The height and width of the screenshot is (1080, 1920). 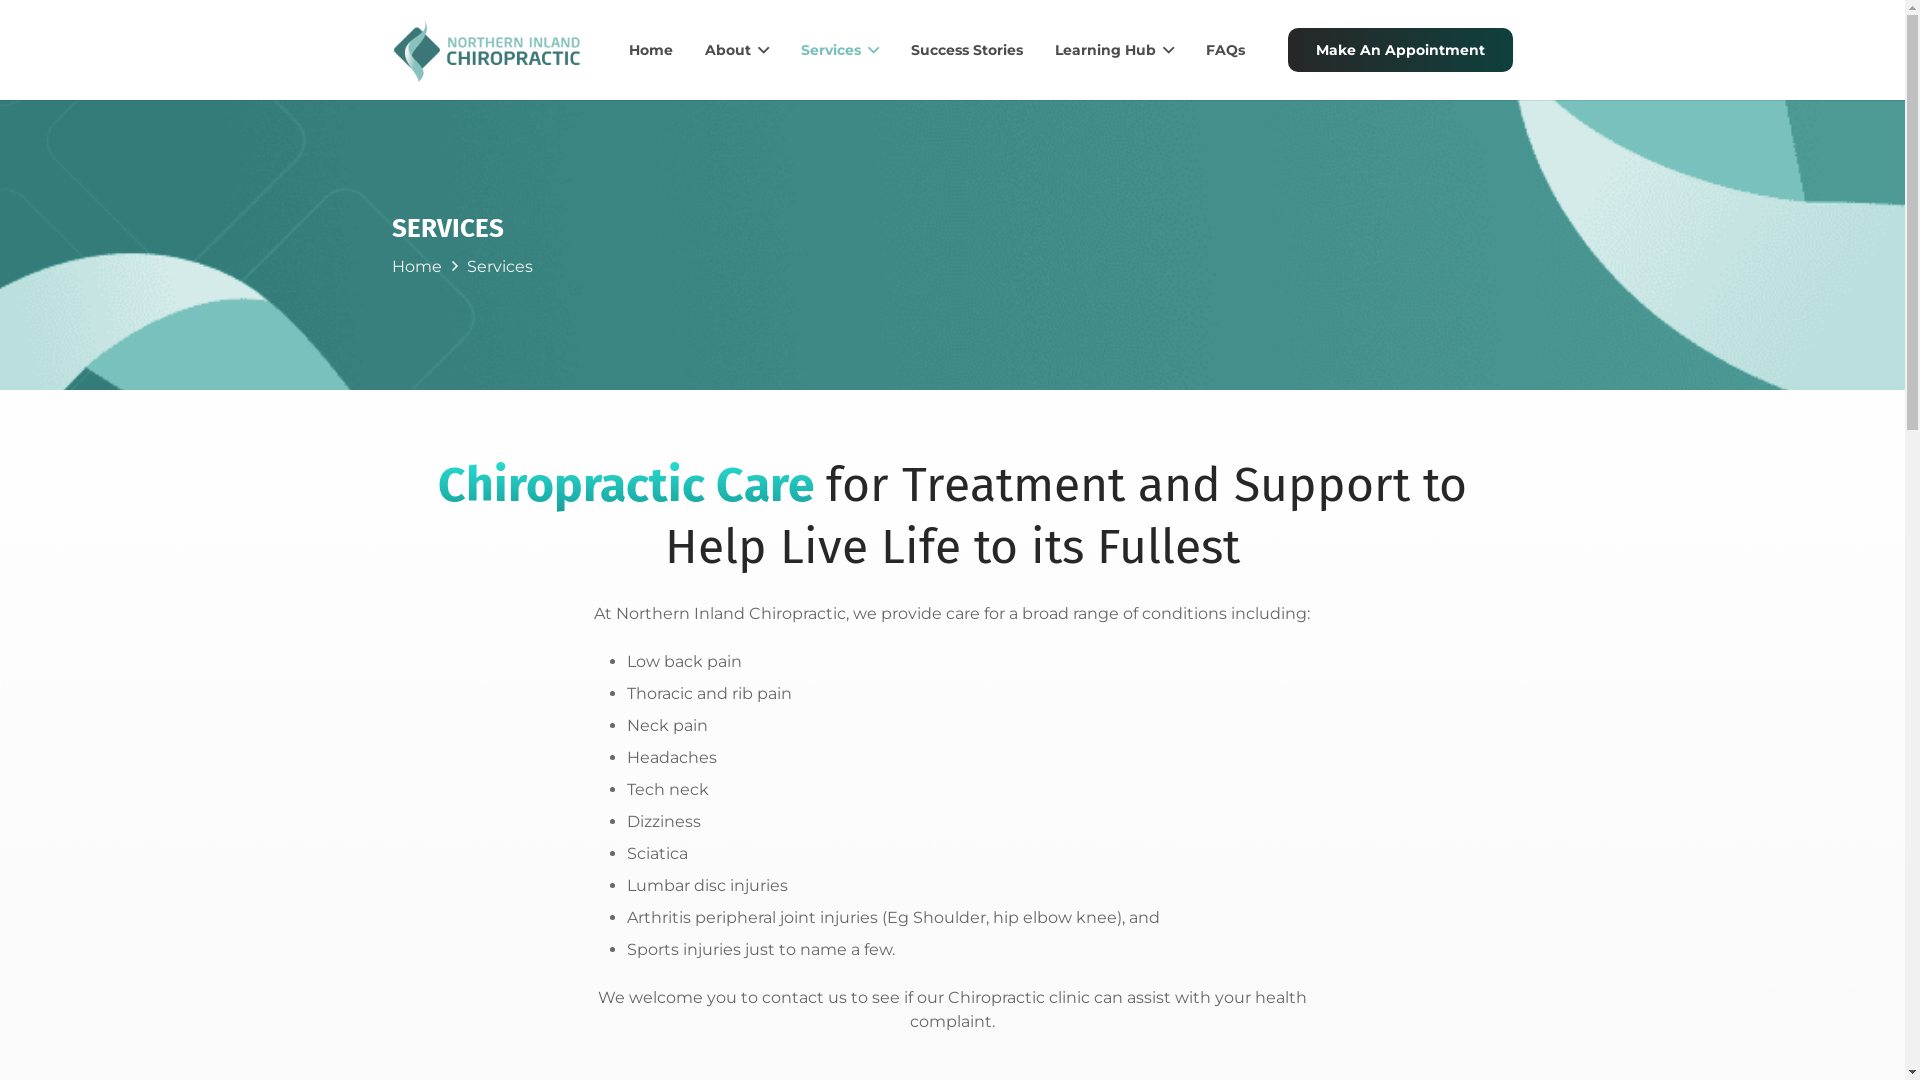 What do you see at coordinates (737, 50) in the screenshot?
I see `About` at bounding box center [737, 50].